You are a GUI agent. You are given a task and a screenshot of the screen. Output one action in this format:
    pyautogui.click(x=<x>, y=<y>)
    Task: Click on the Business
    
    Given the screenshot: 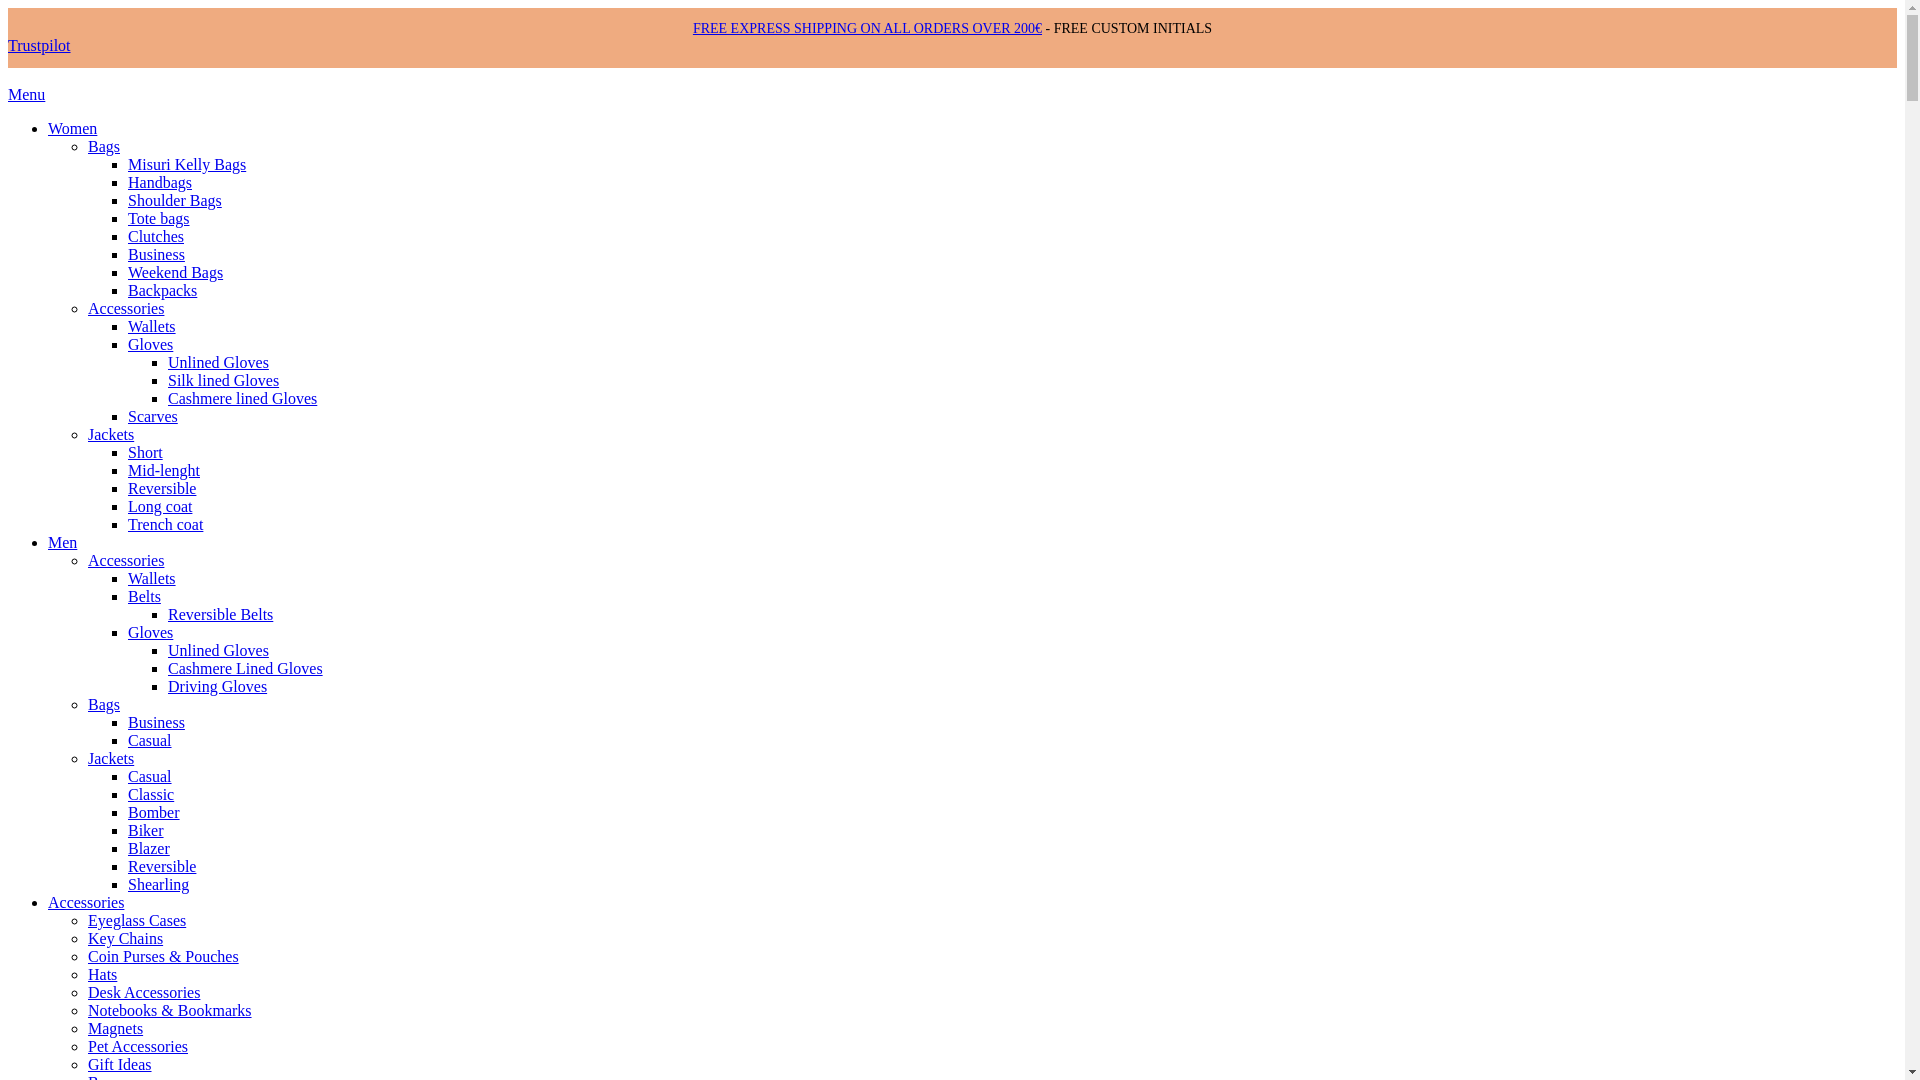 What is the action you would take?
    pyautogui.click(x=156, y=254)
    